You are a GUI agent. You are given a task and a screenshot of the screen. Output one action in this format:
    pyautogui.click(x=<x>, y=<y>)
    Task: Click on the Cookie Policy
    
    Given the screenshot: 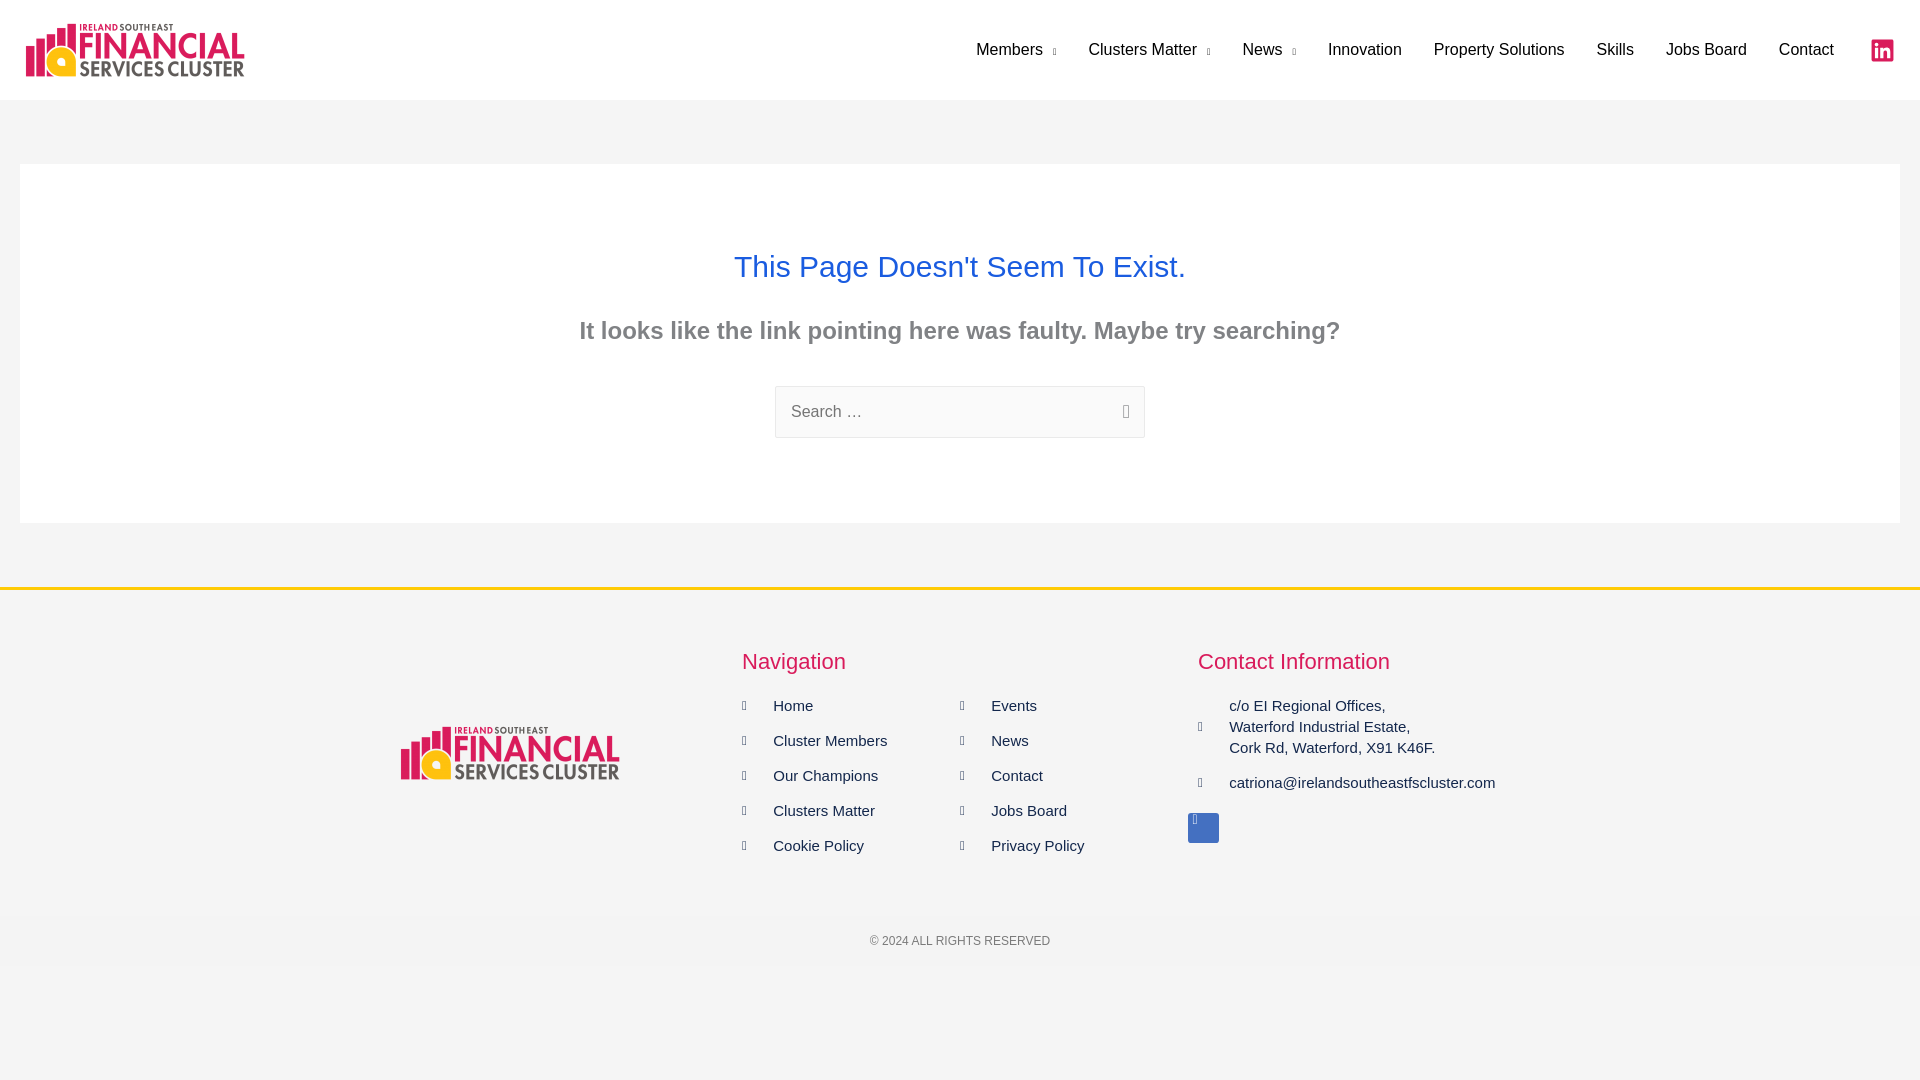 What is the action you would take?
    pyautogui.click(x=850, y=845)
    